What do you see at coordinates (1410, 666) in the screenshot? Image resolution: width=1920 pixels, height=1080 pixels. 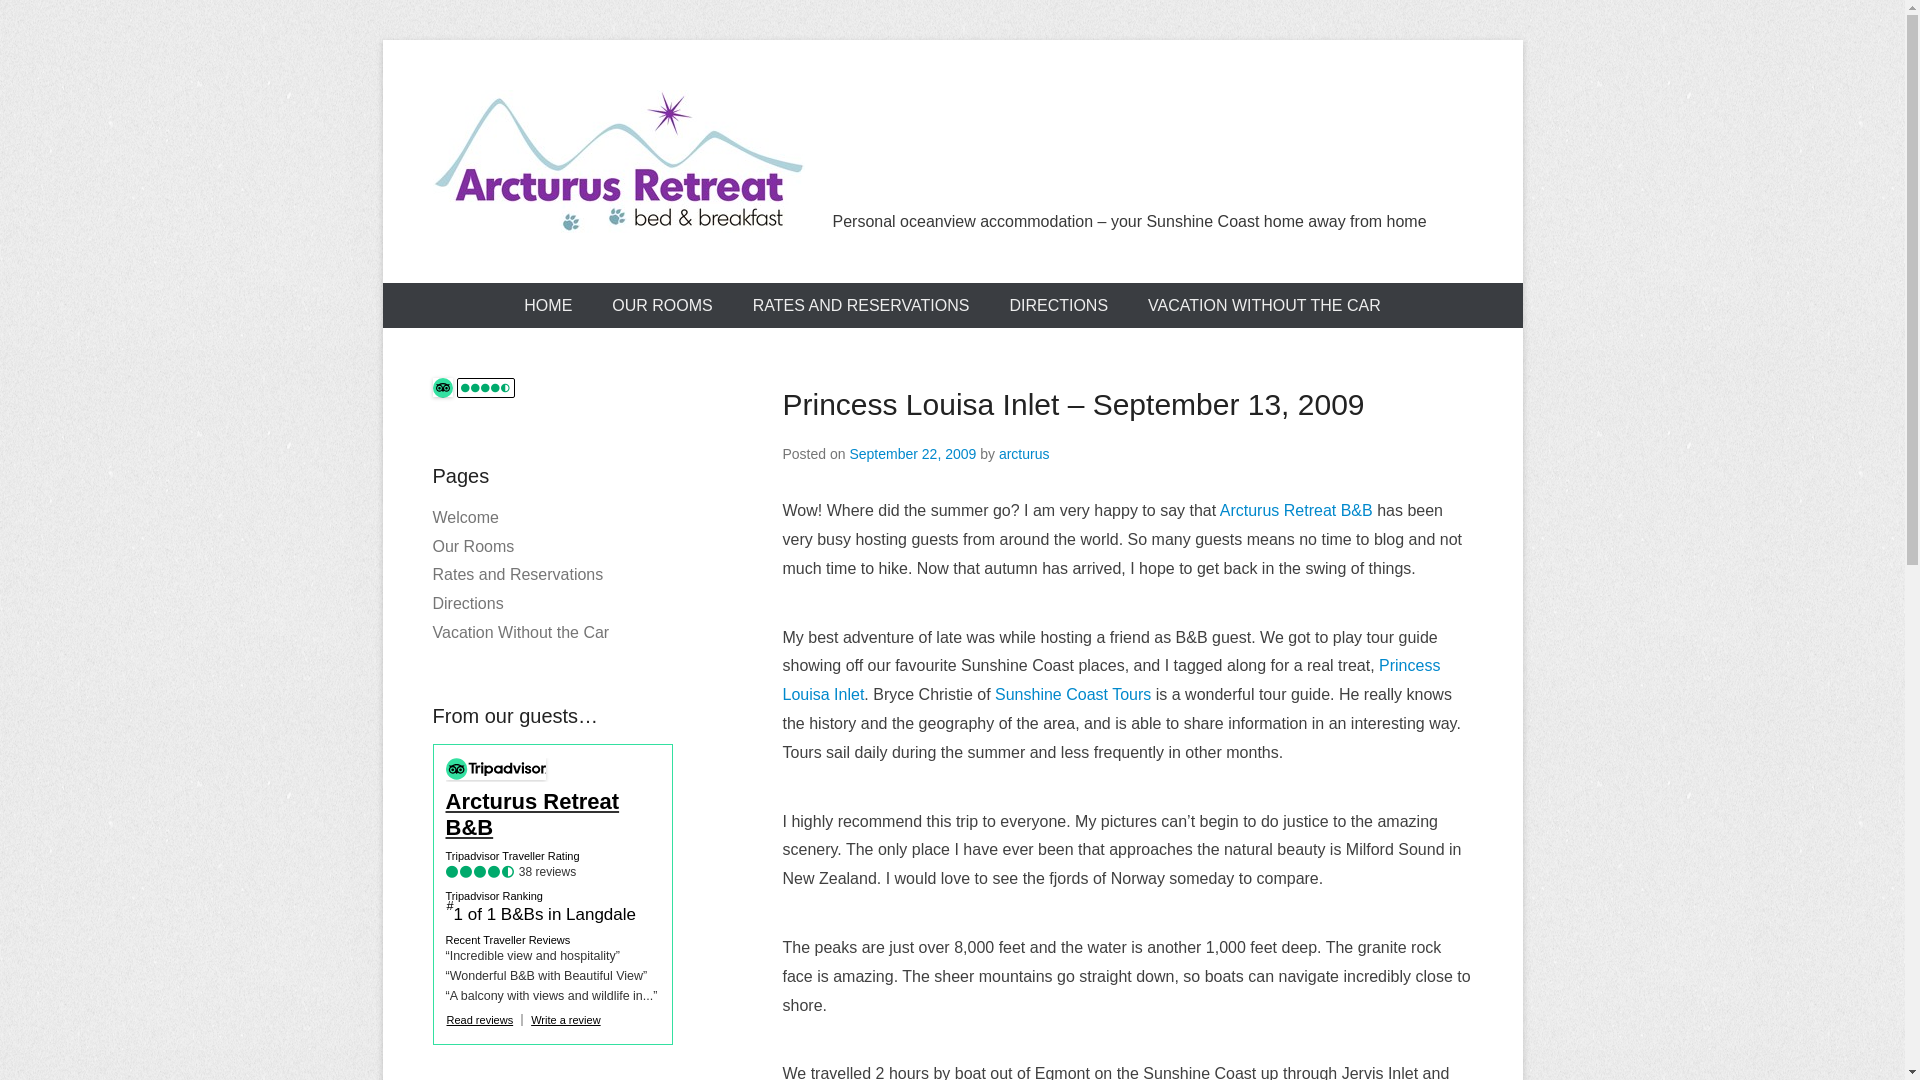 I see `Princess` at bounding box center [1410, 666].